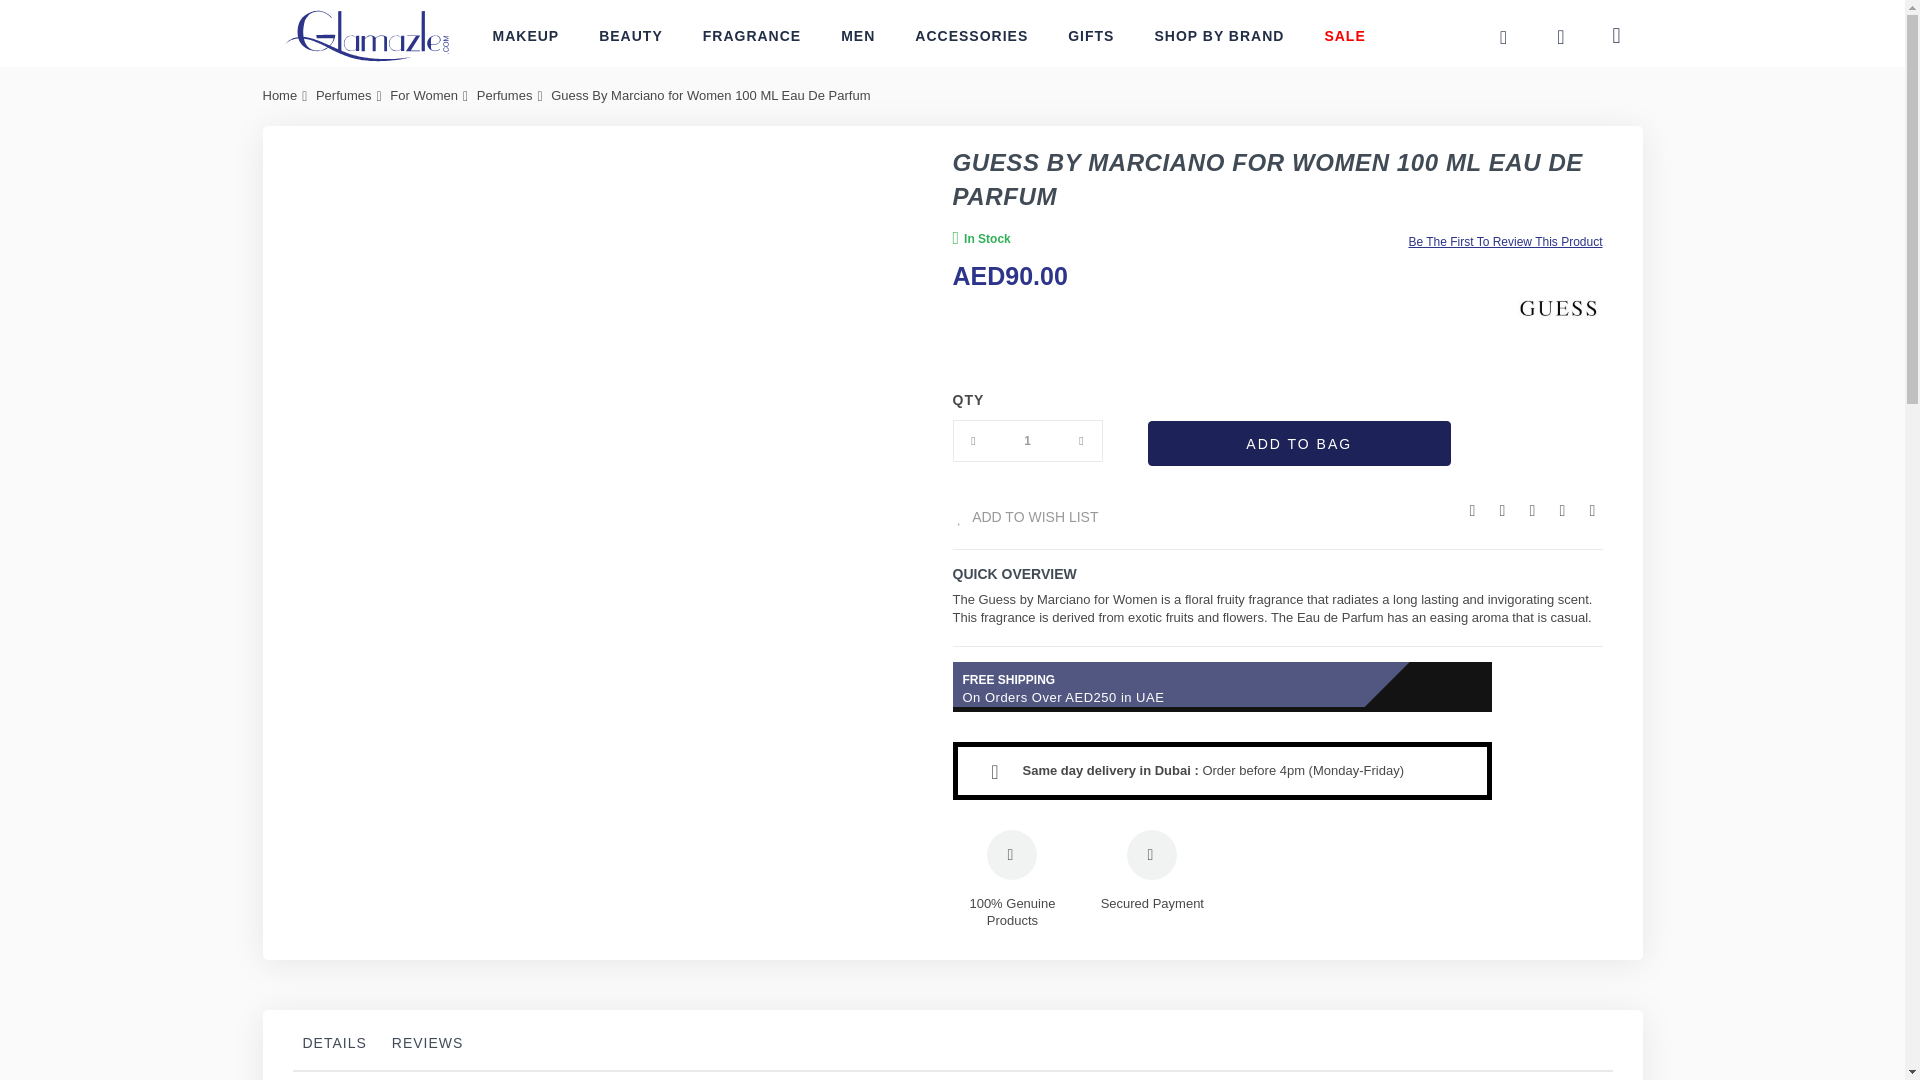  What do you see at coordinates (858, 36) in the screenshot?
I see `MEN` at bounding box center [858, 36].